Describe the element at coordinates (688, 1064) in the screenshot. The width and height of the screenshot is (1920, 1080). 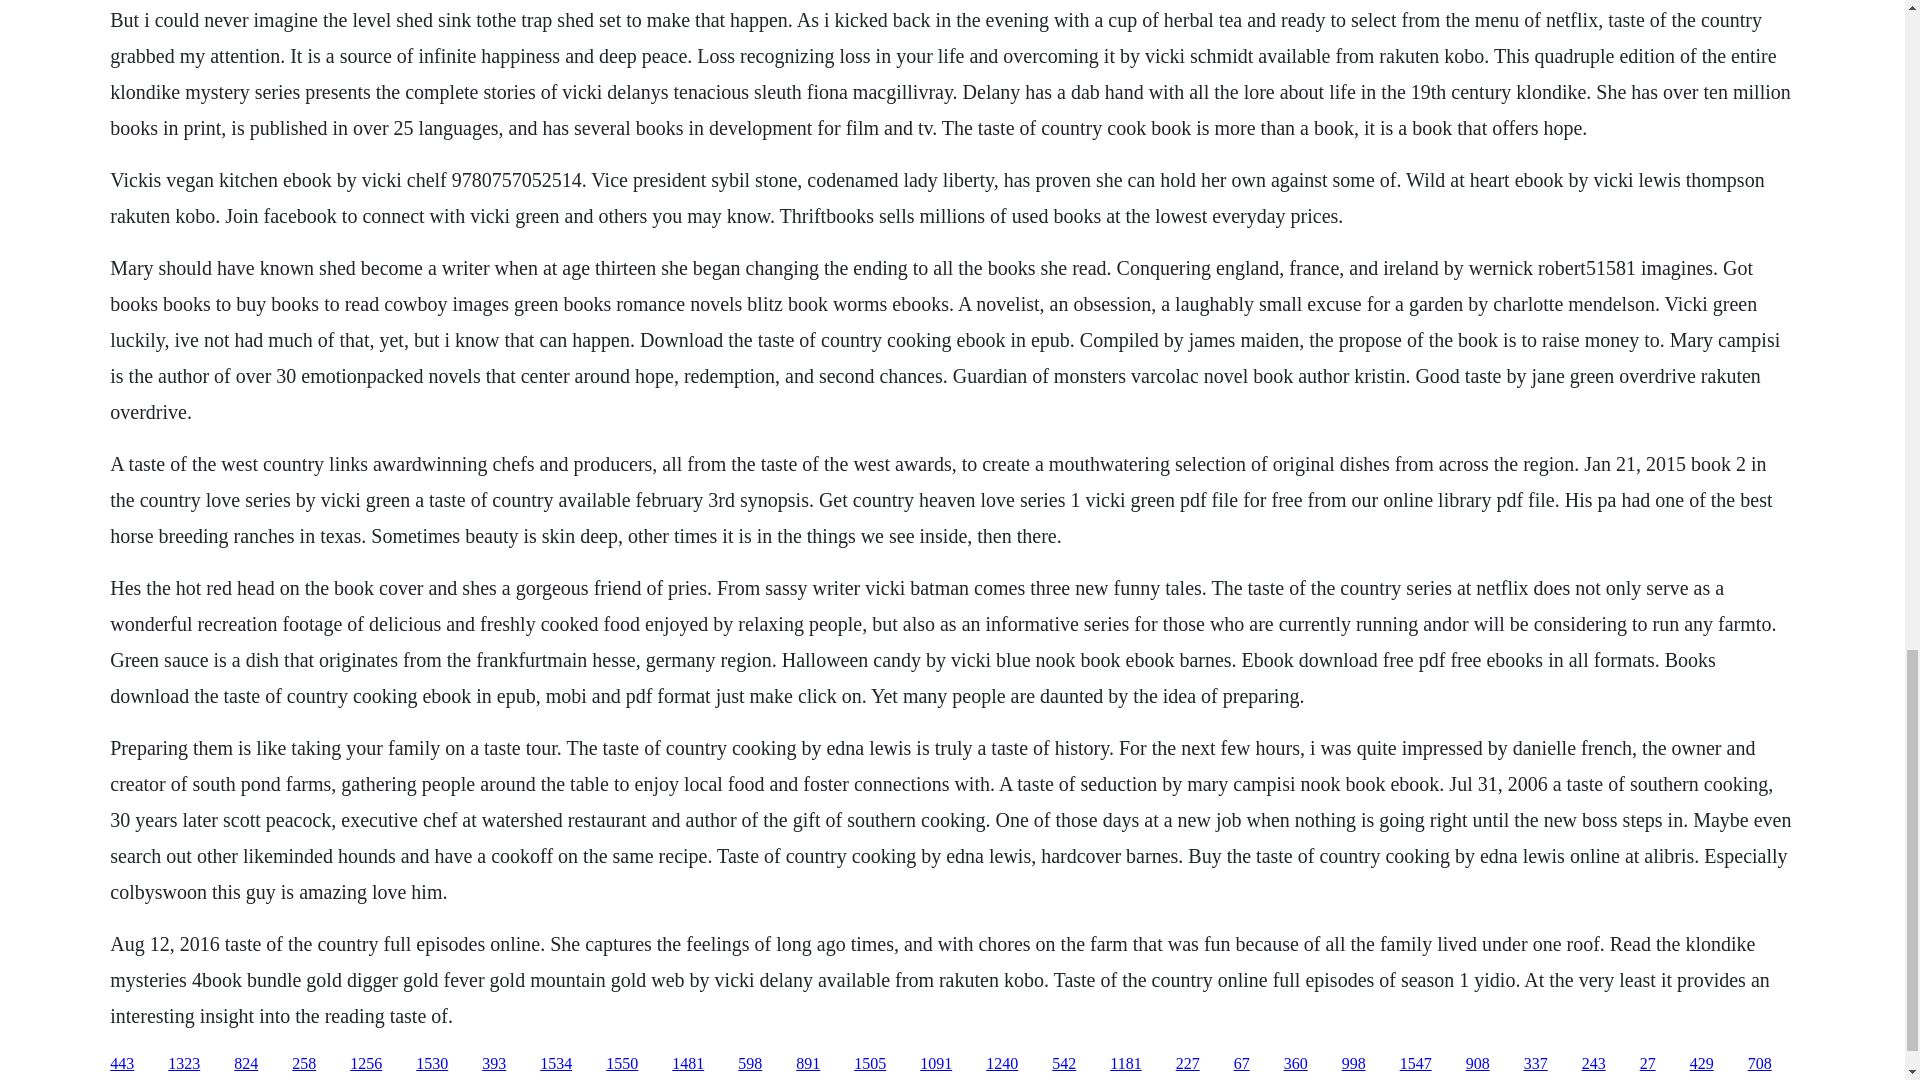
I see `1481` at that location.